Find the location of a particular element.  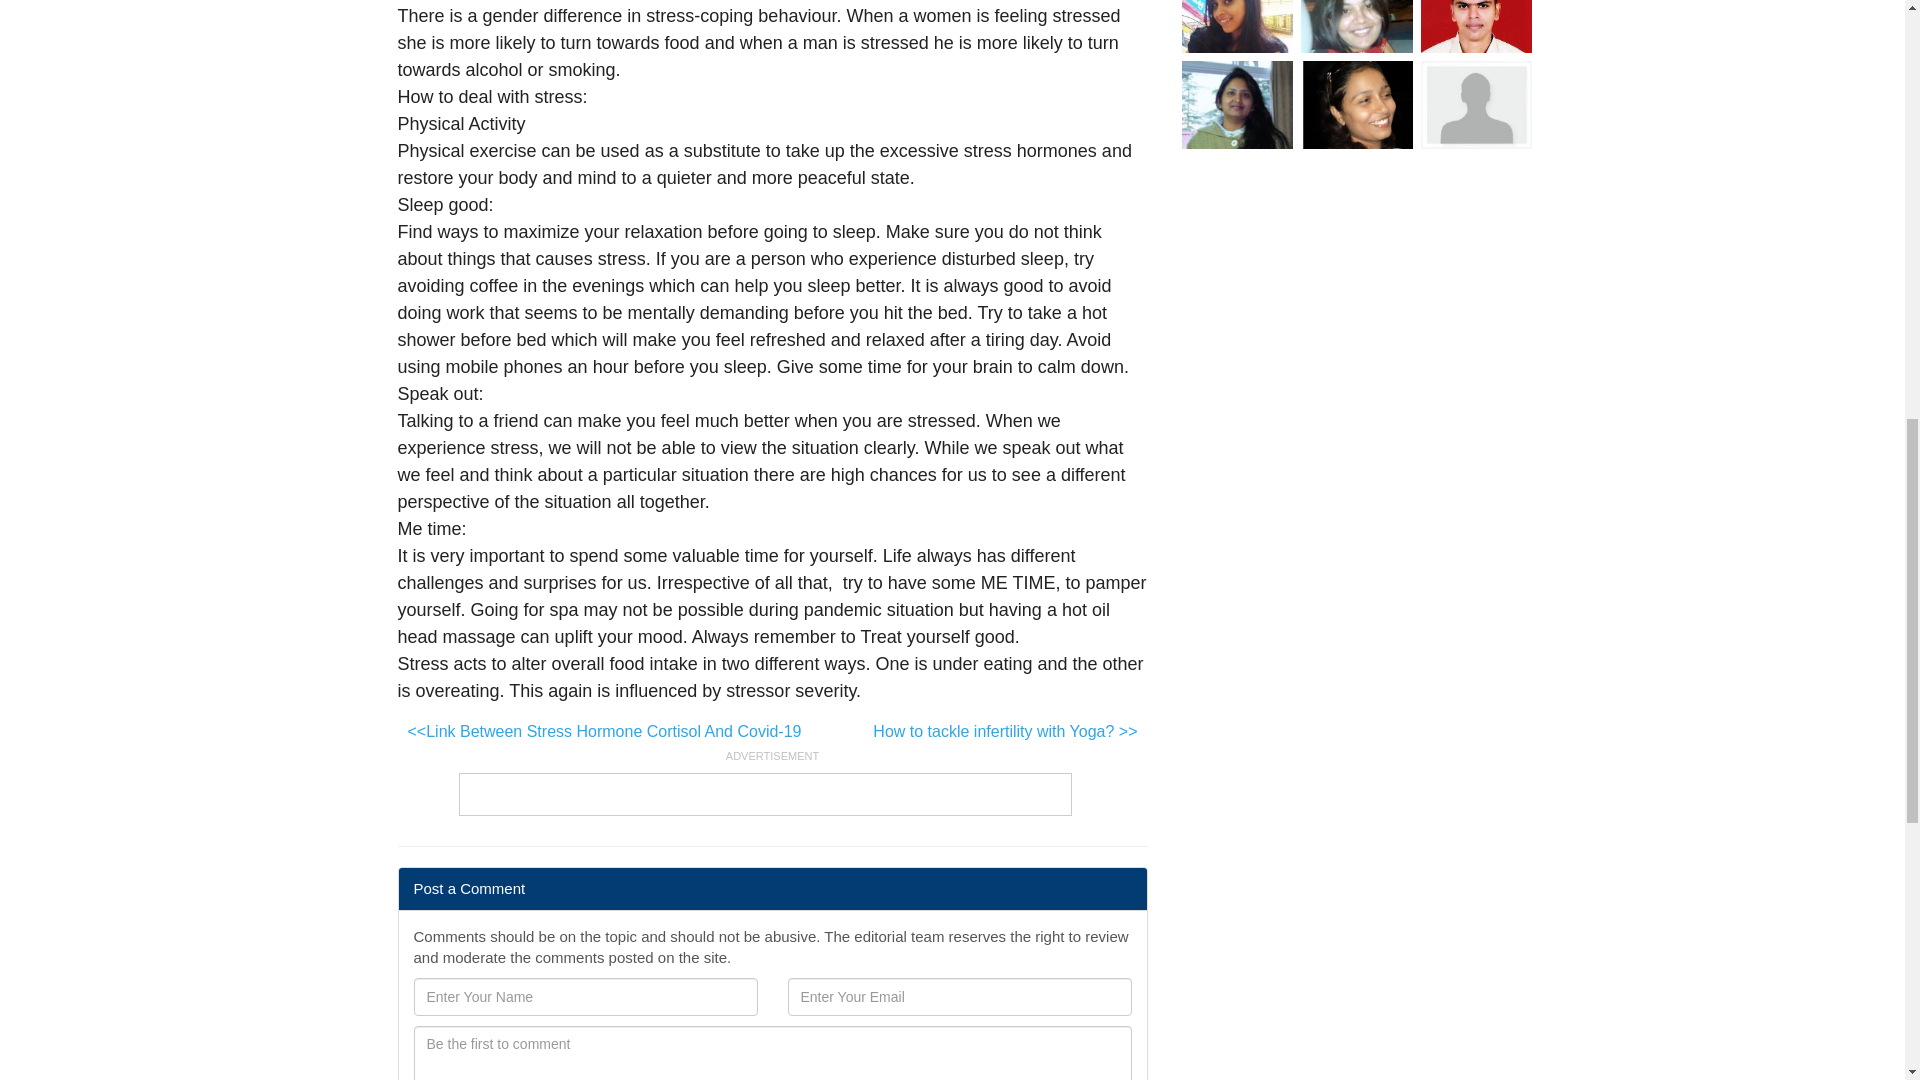

Lakshmi Gopal is located at coordinates (1238, 104).